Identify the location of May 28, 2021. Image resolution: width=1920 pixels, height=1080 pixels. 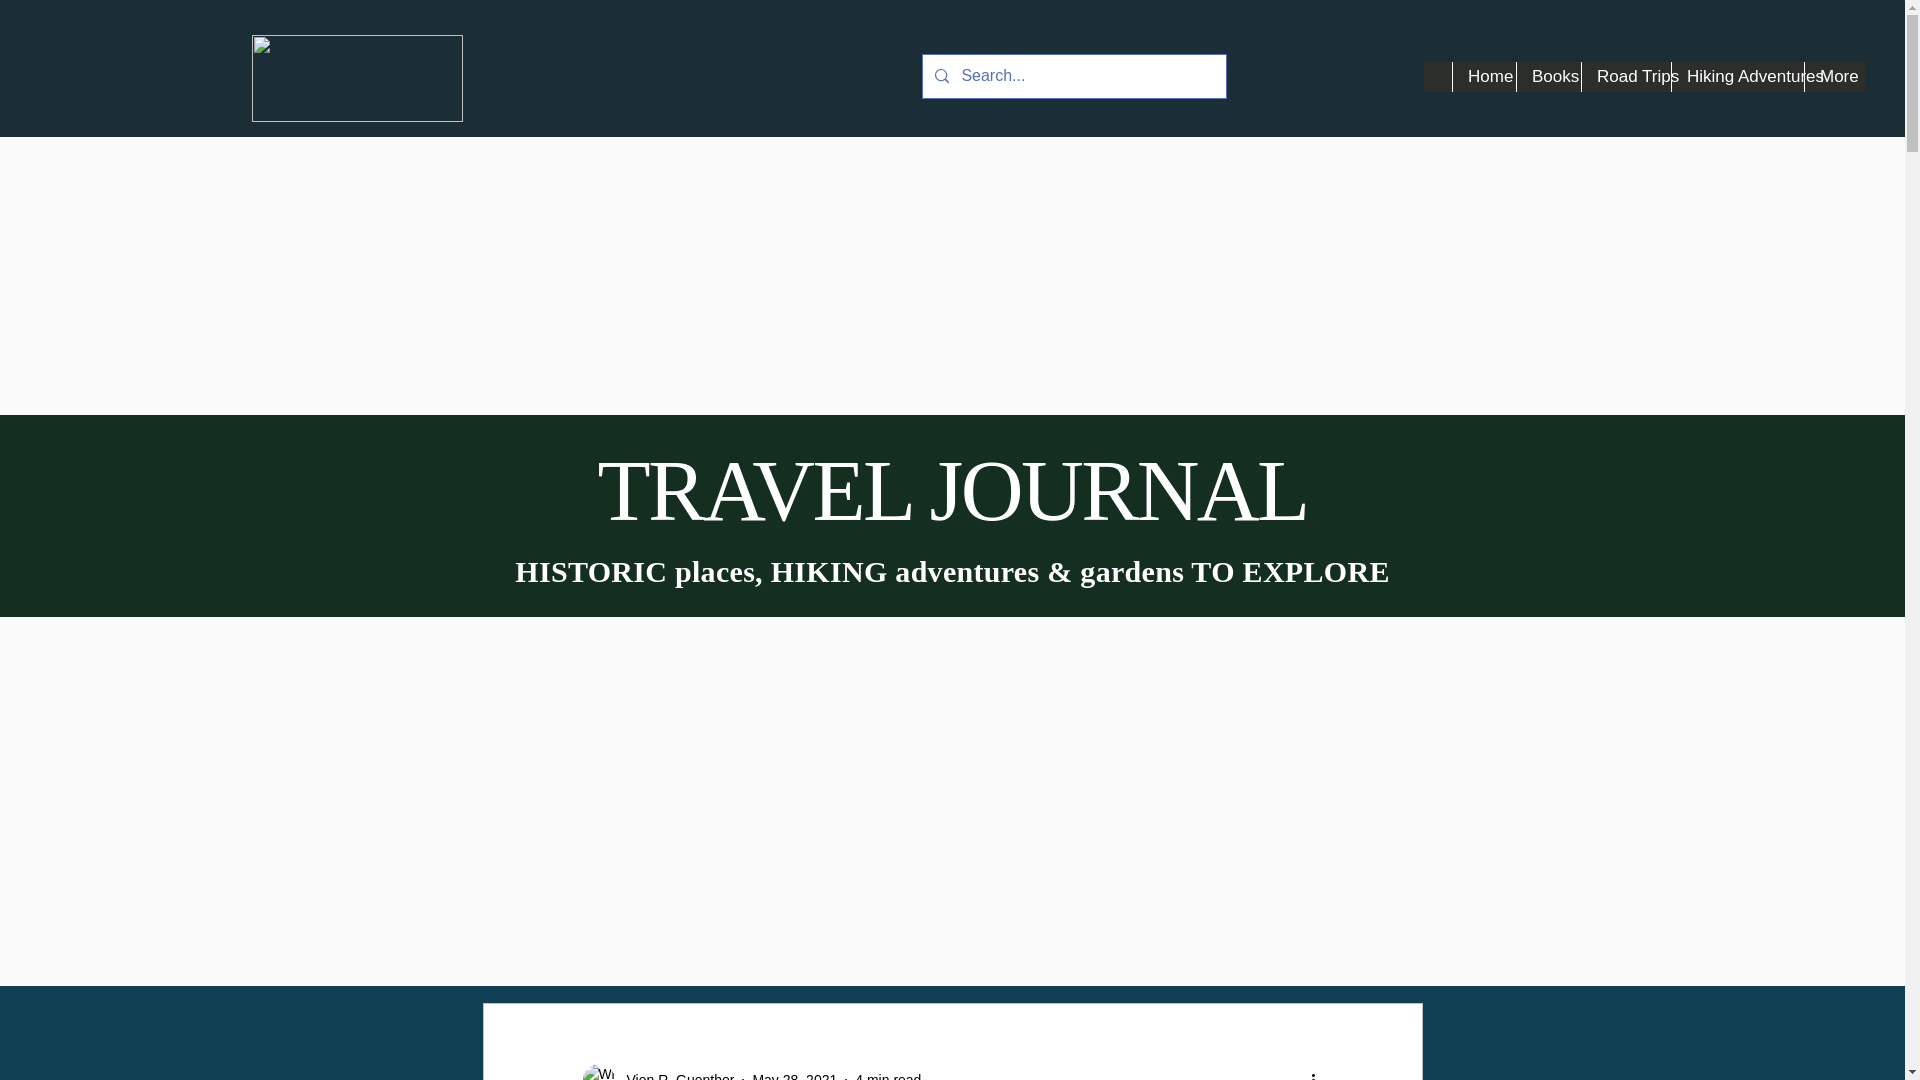
(794, 1076).